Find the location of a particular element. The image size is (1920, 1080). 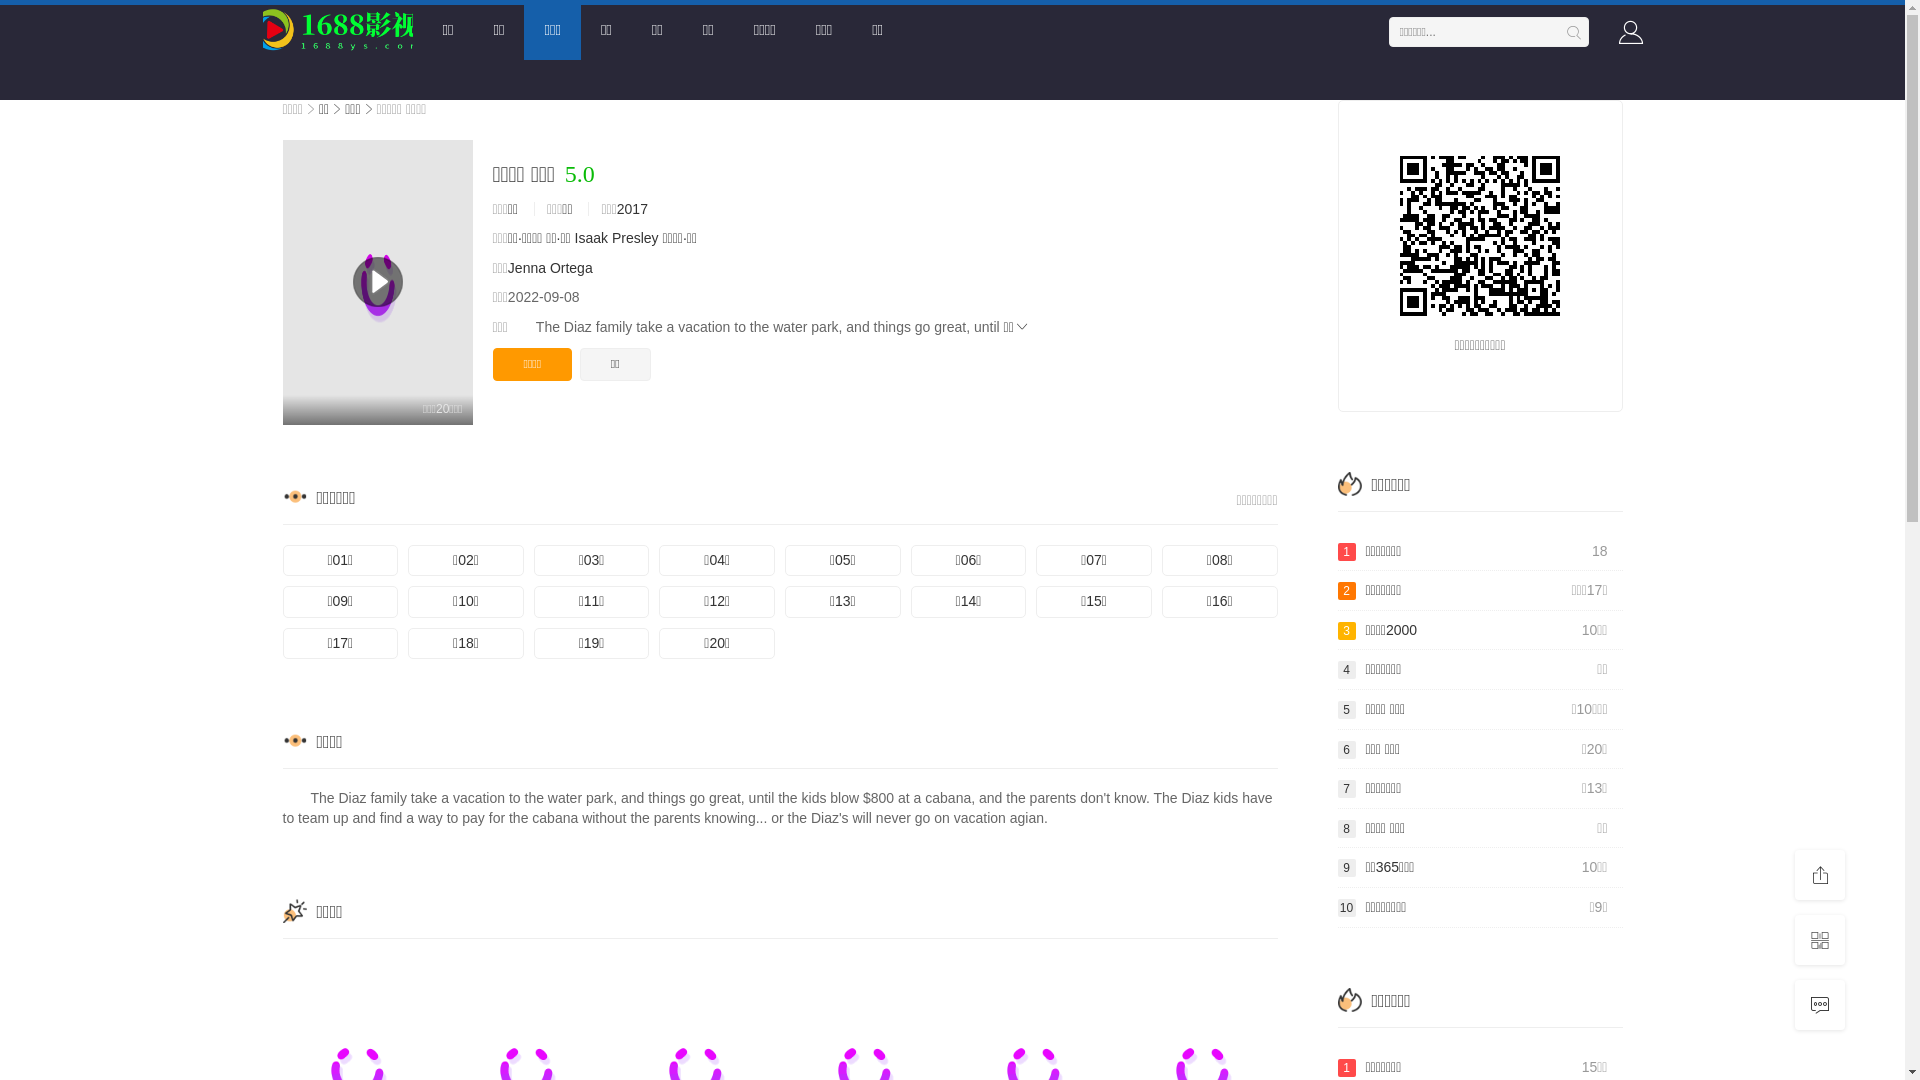

Presley is located at coordinates (636, 238).